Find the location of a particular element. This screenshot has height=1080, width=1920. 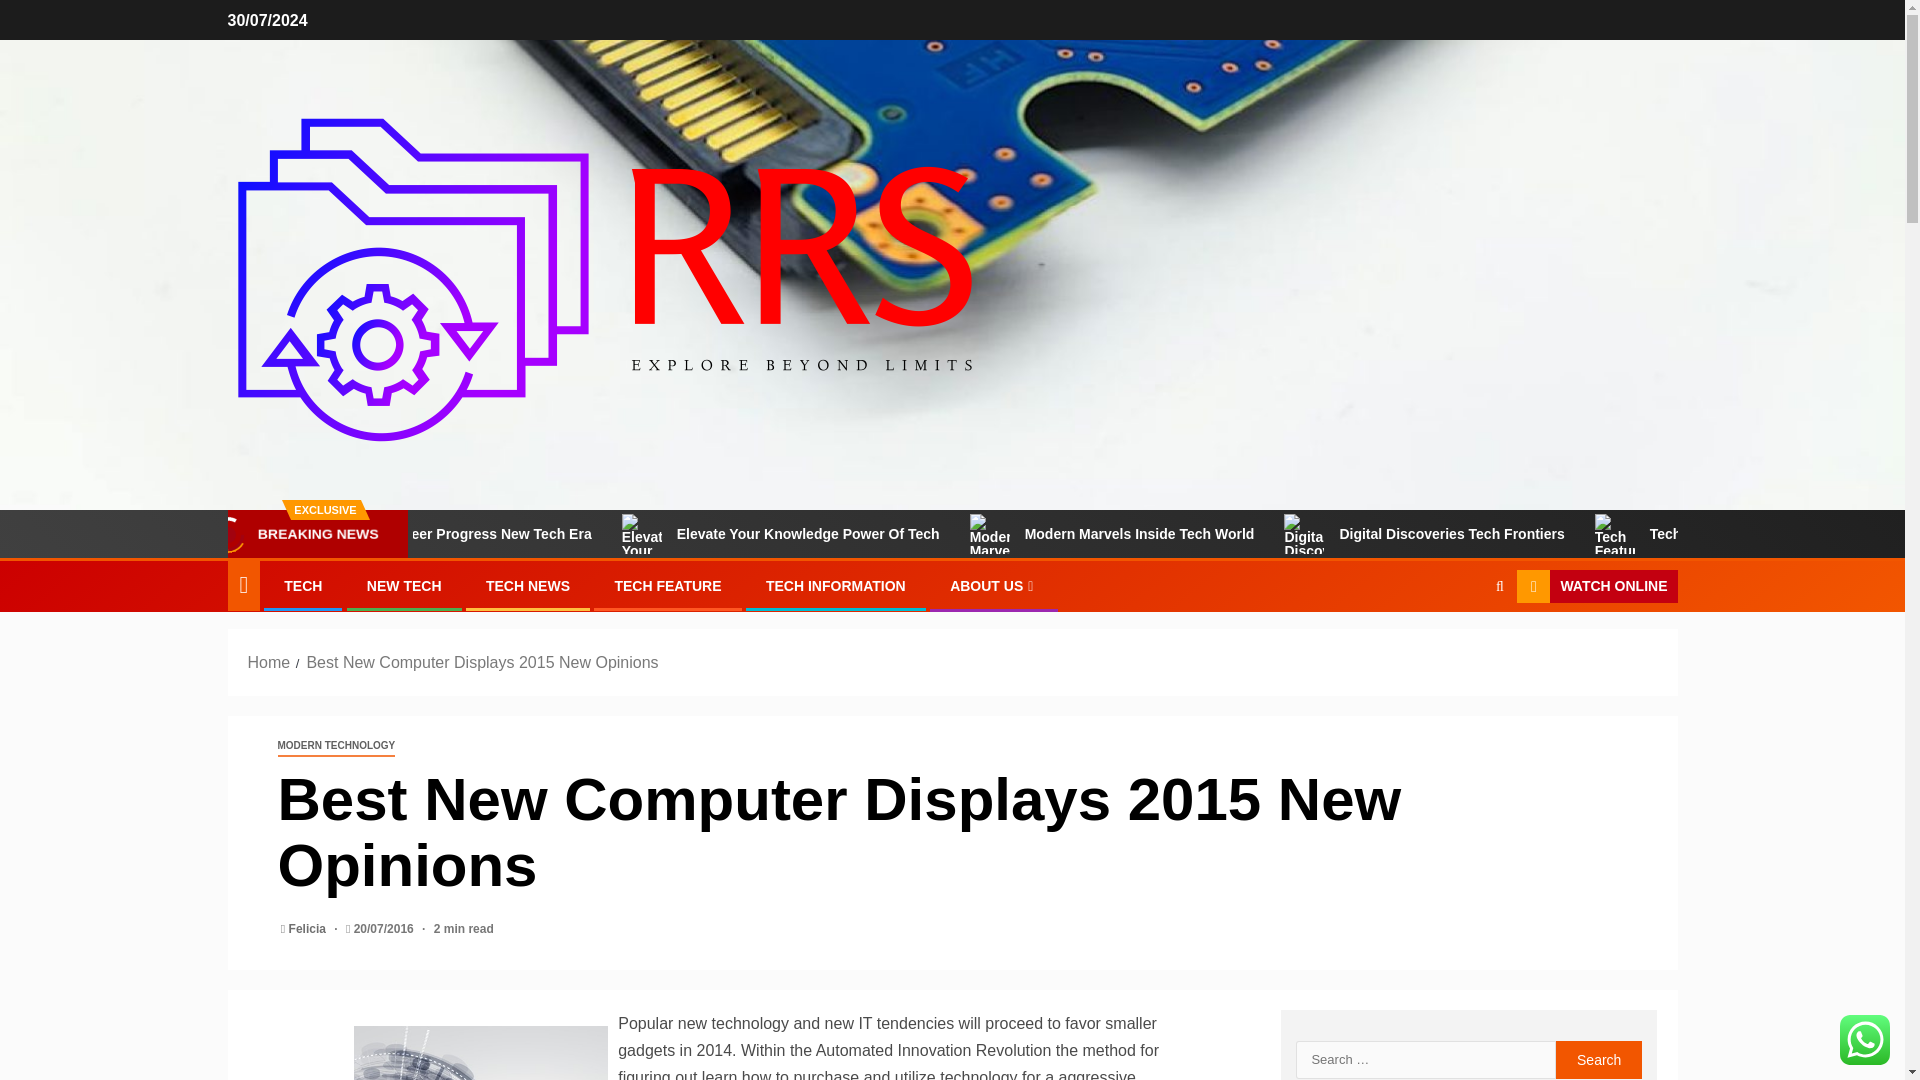

TECH NEWS is located at coordinates (528, 586).